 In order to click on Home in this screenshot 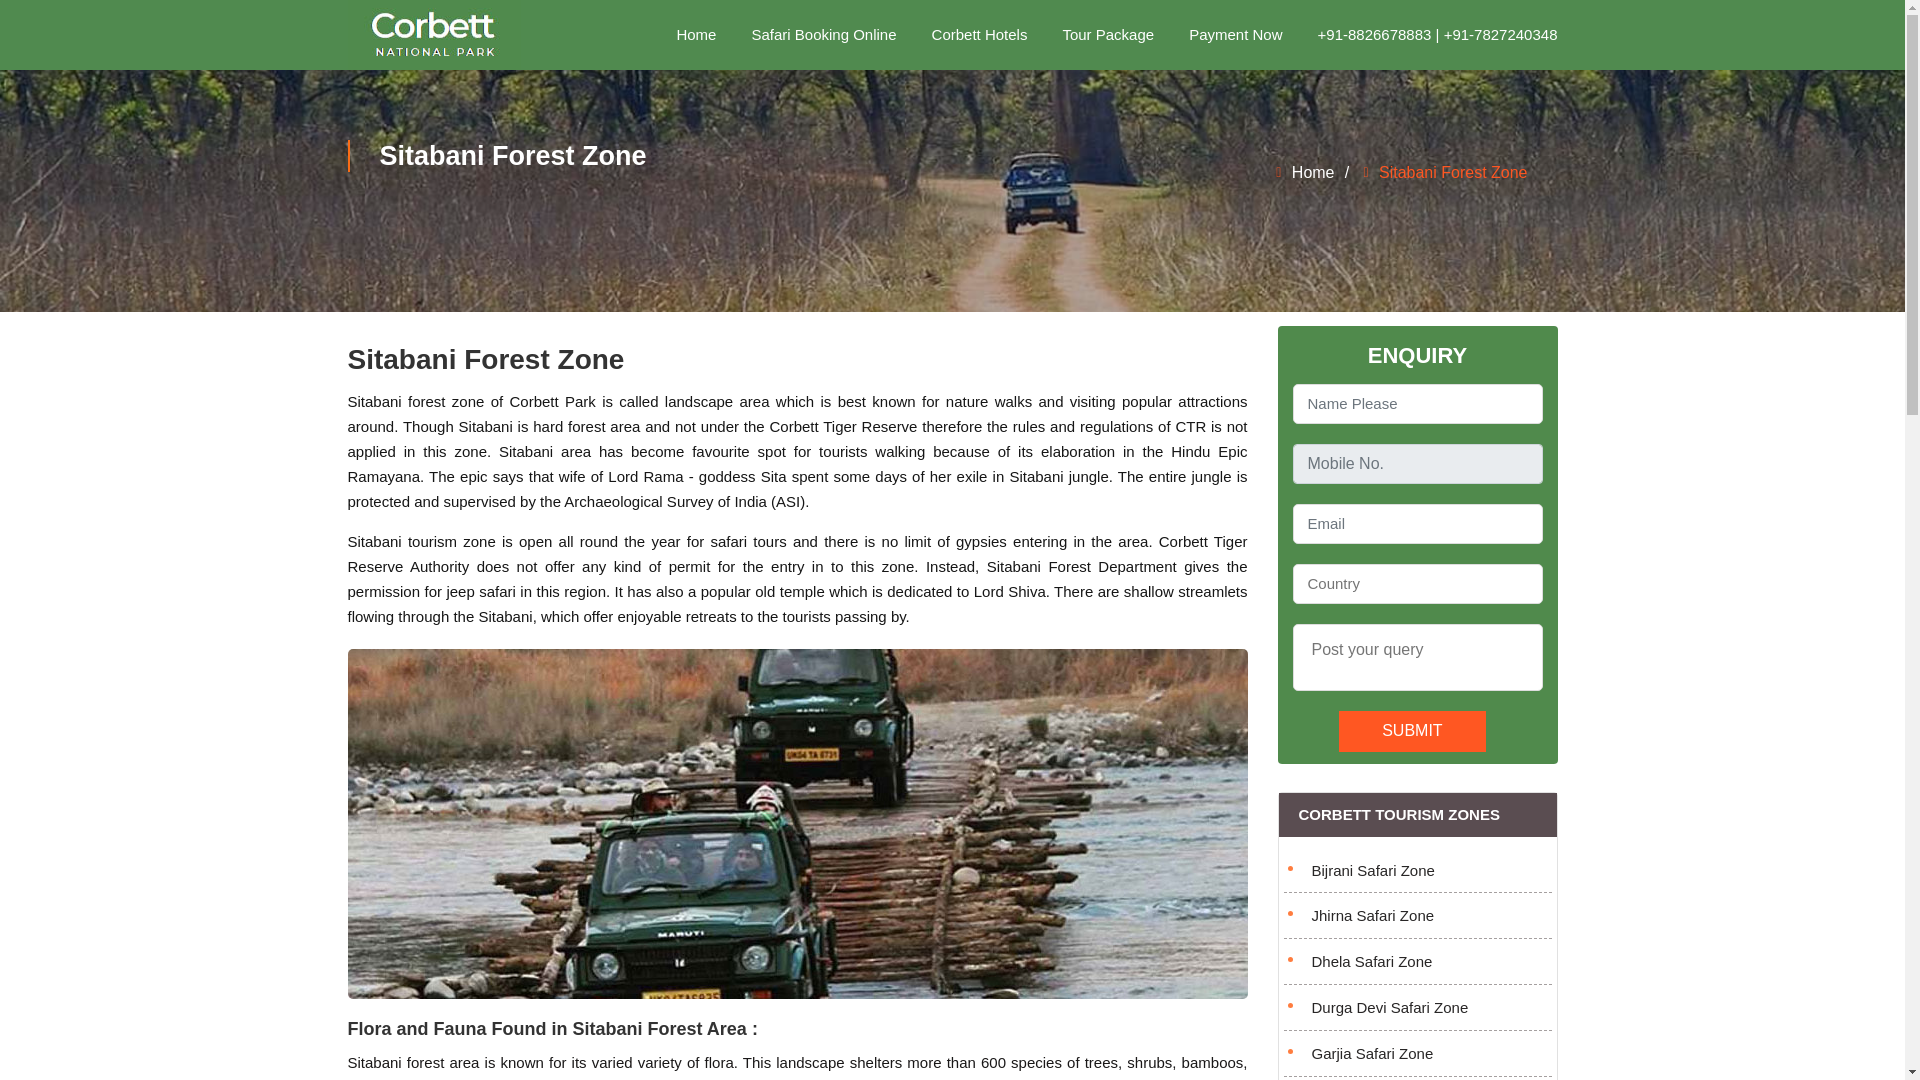, I will do `click(1305, 172)`.